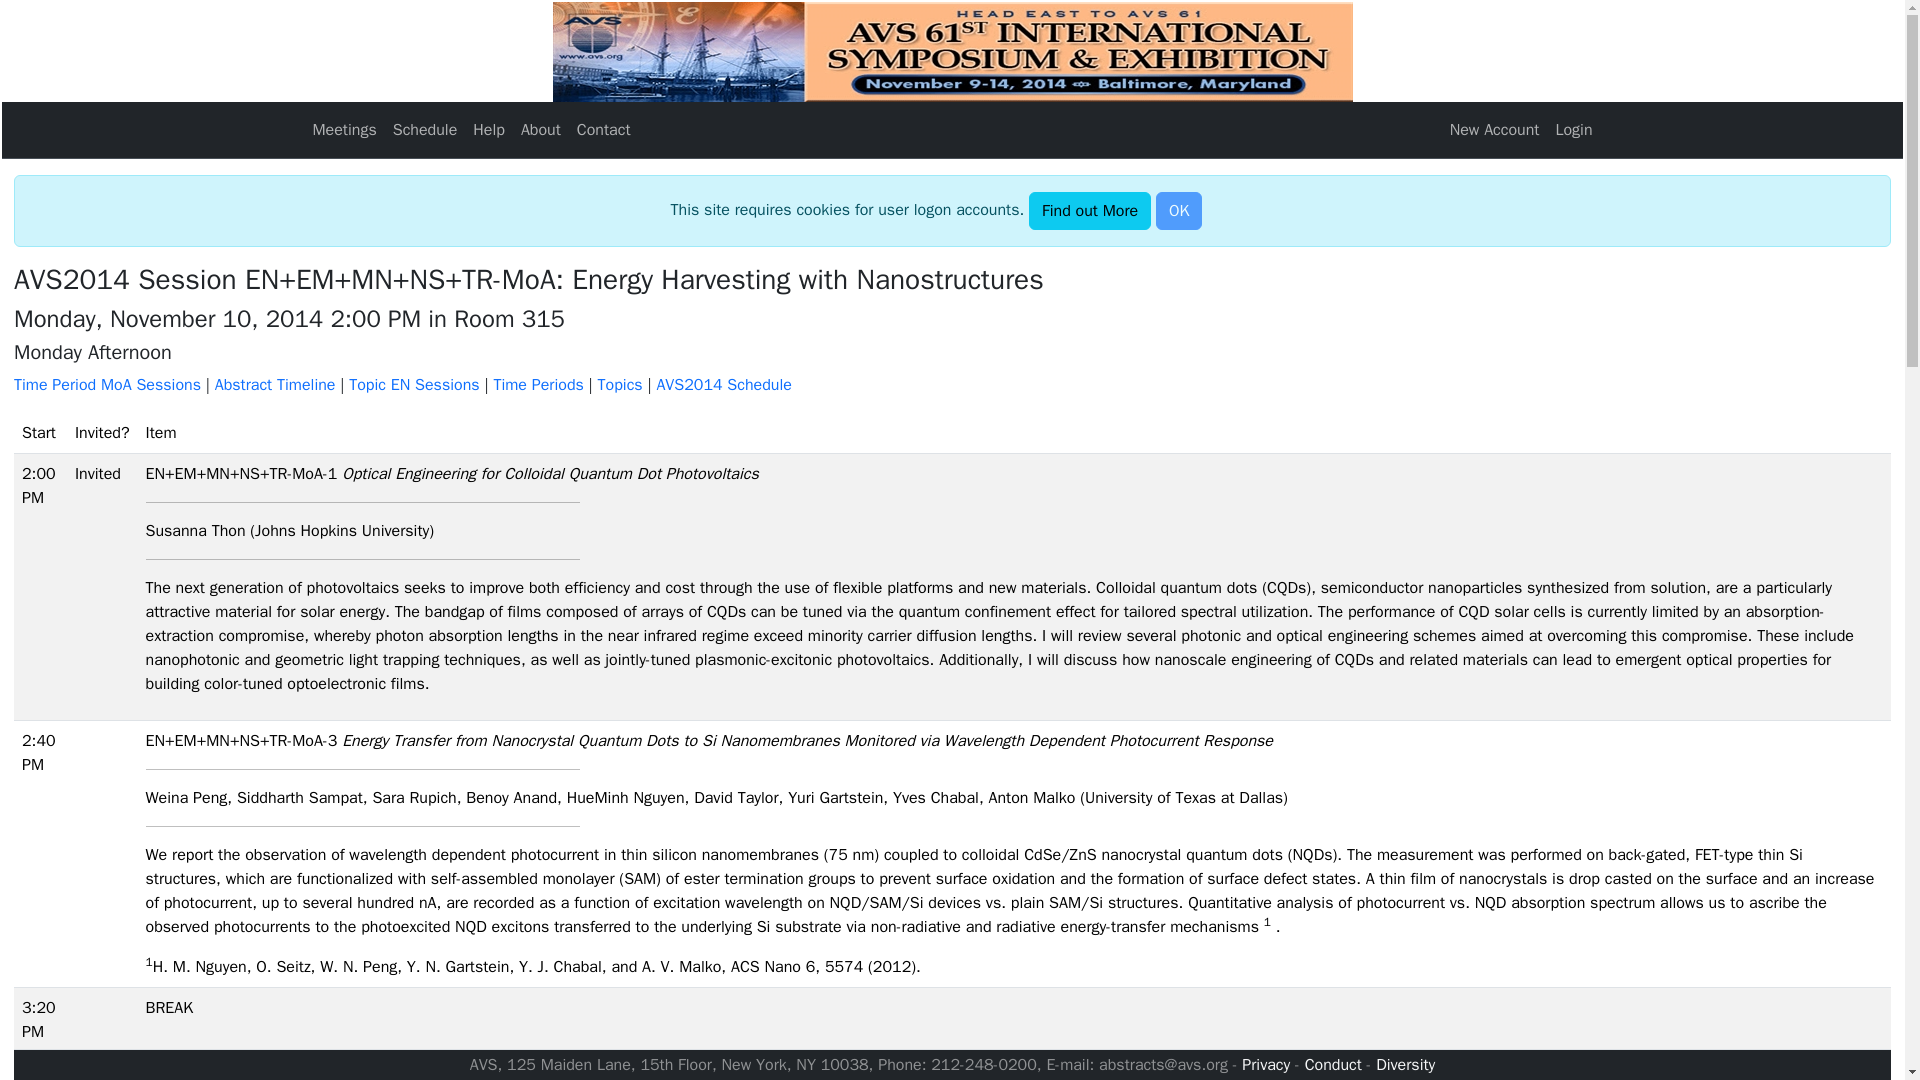 This screenshot has height=1080, width=1920. What do you see at coordinates (1494, 130) in the screenshot?
I see `New Account` at bounding box center [1494, 130].